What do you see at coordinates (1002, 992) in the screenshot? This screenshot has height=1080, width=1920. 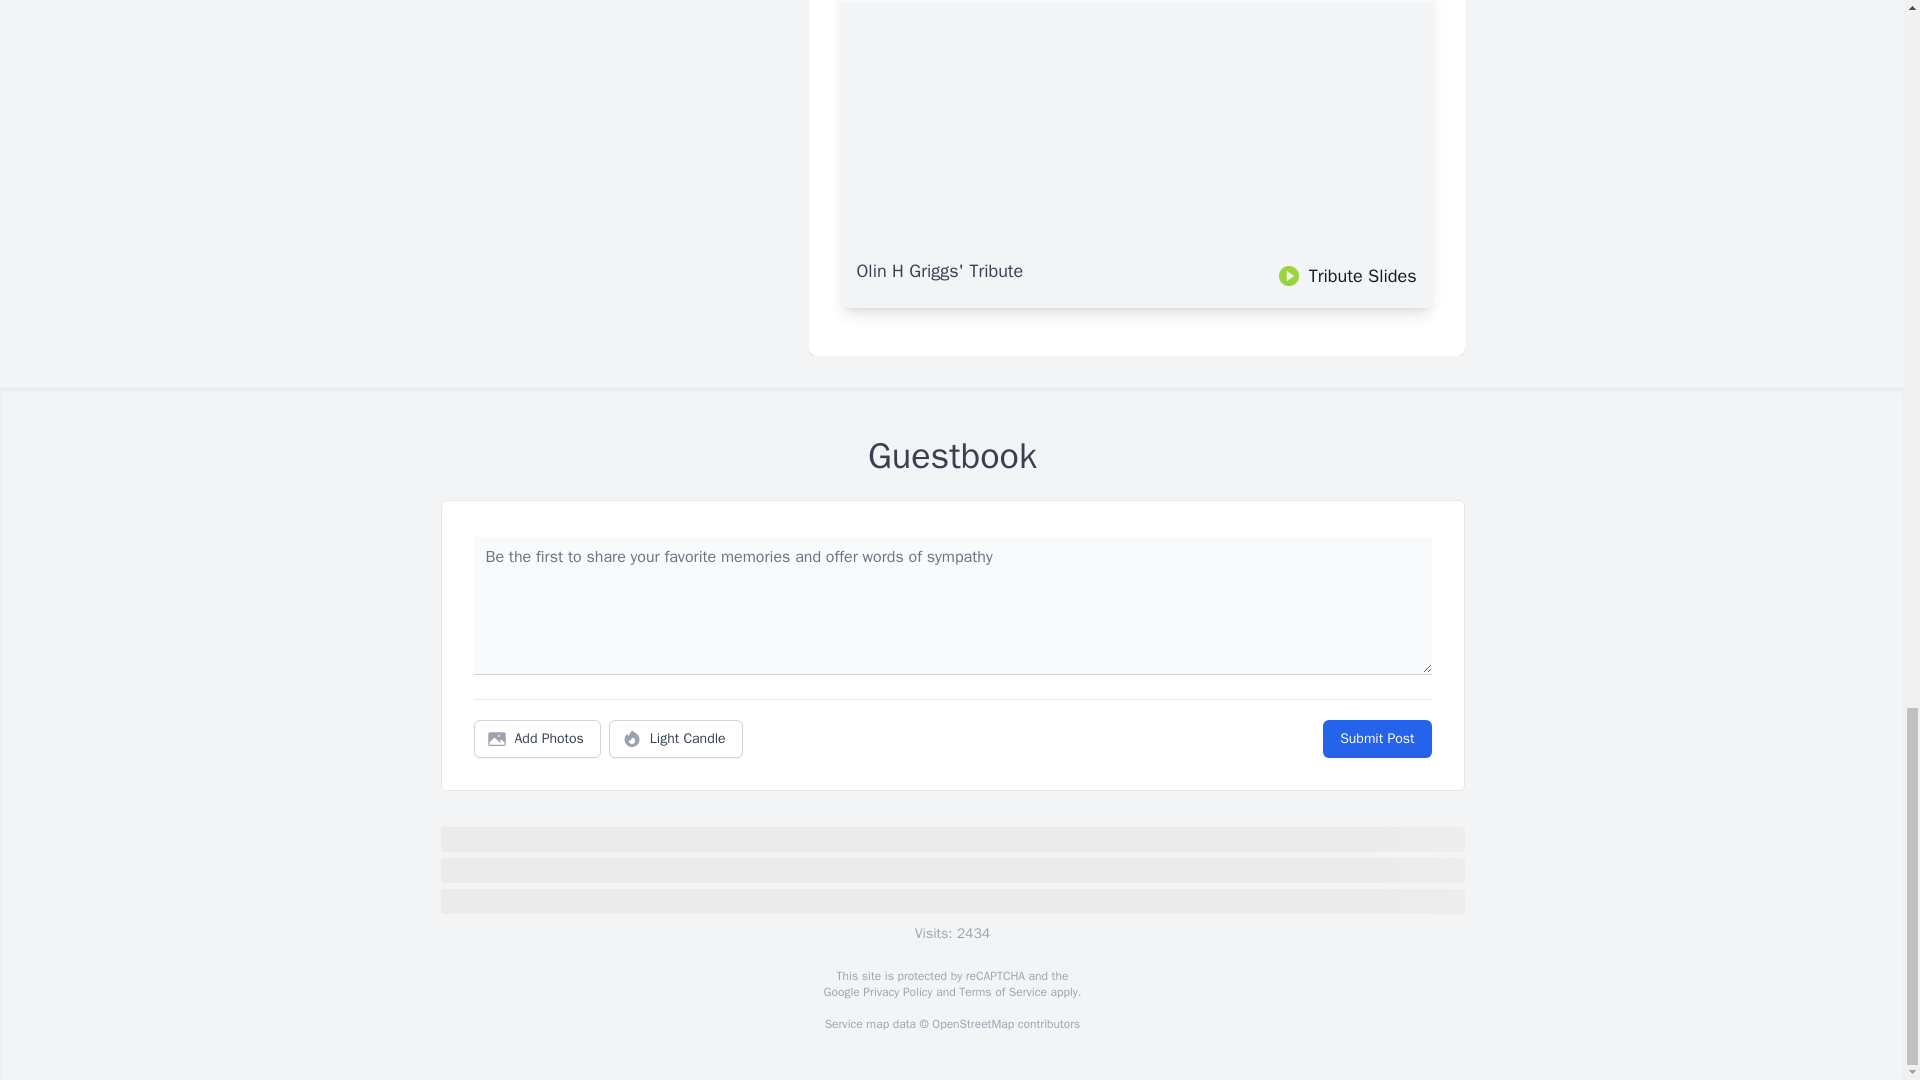 I see `Terms of Service` at bounding box center [1002, 992].